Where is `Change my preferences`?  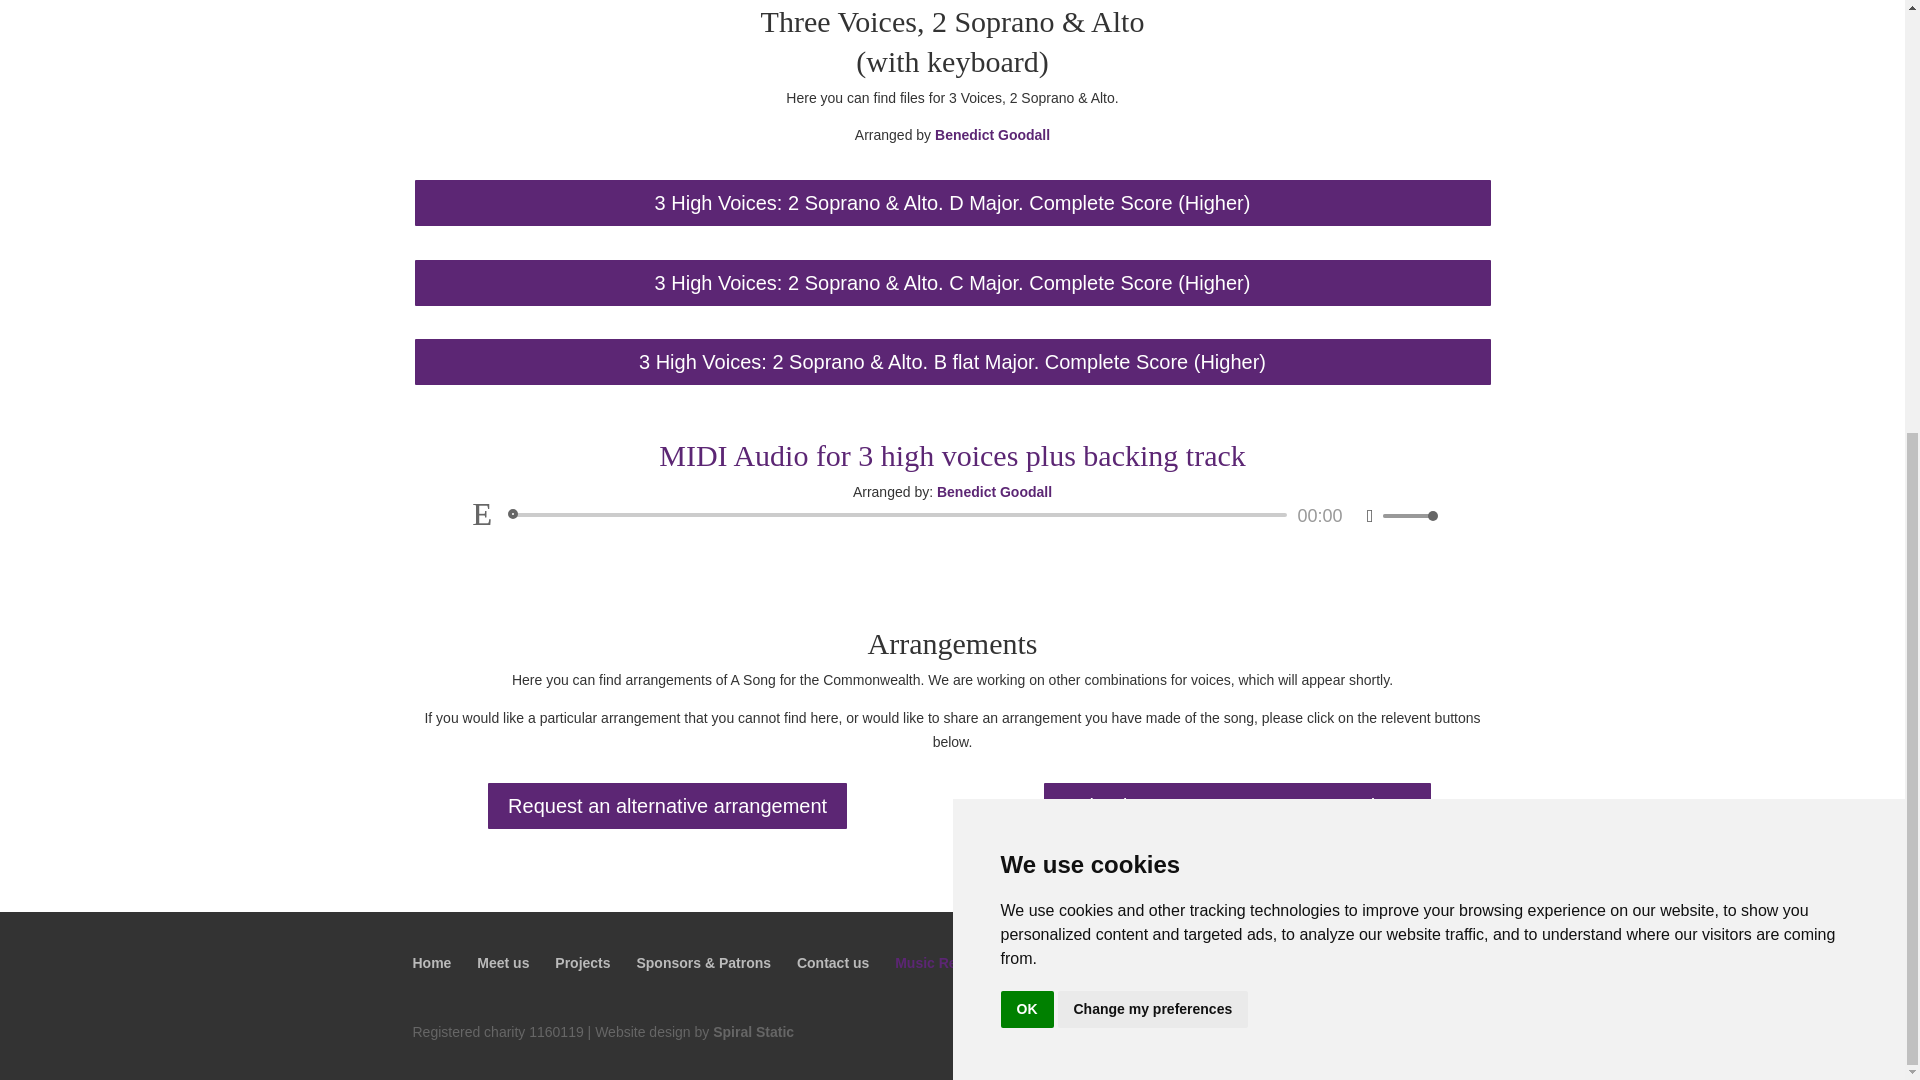 Change my preferences is located at coordinates (1153, 294).